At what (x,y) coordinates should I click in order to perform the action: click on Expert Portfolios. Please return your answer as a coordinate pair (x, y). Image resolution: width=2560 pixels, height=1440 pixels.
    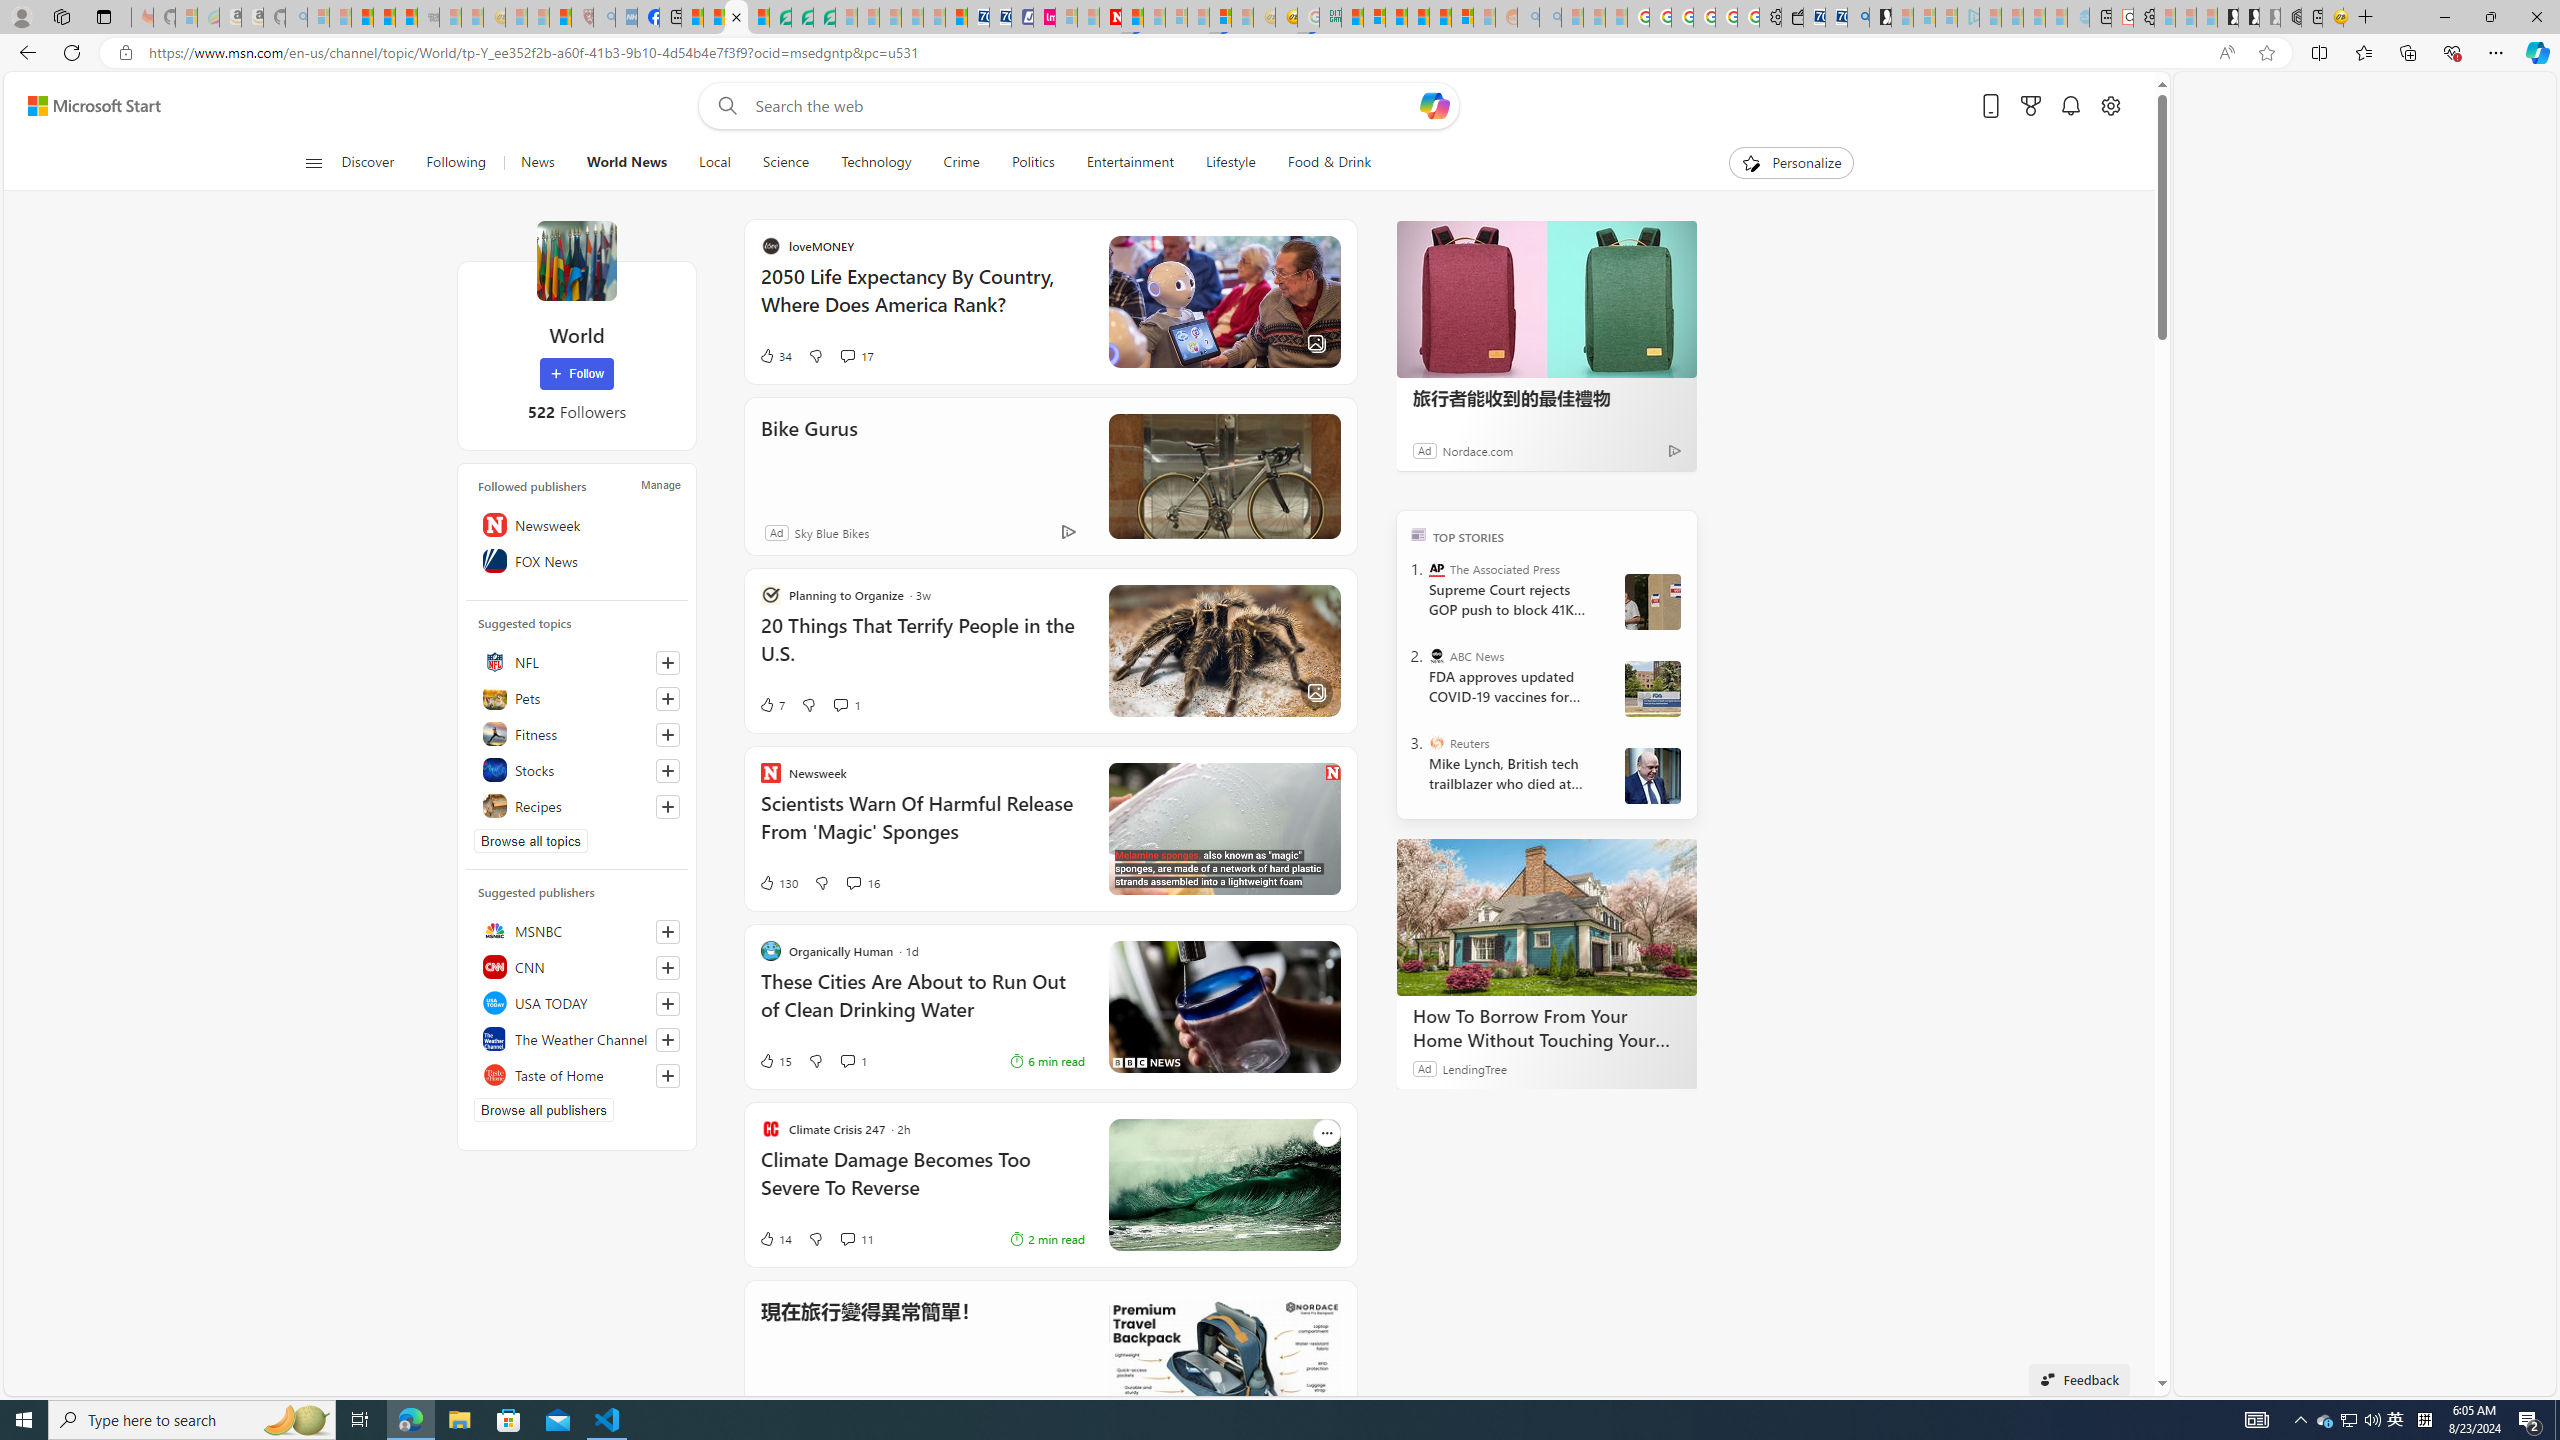
    Looking at the image, I should click on (1418, 17).